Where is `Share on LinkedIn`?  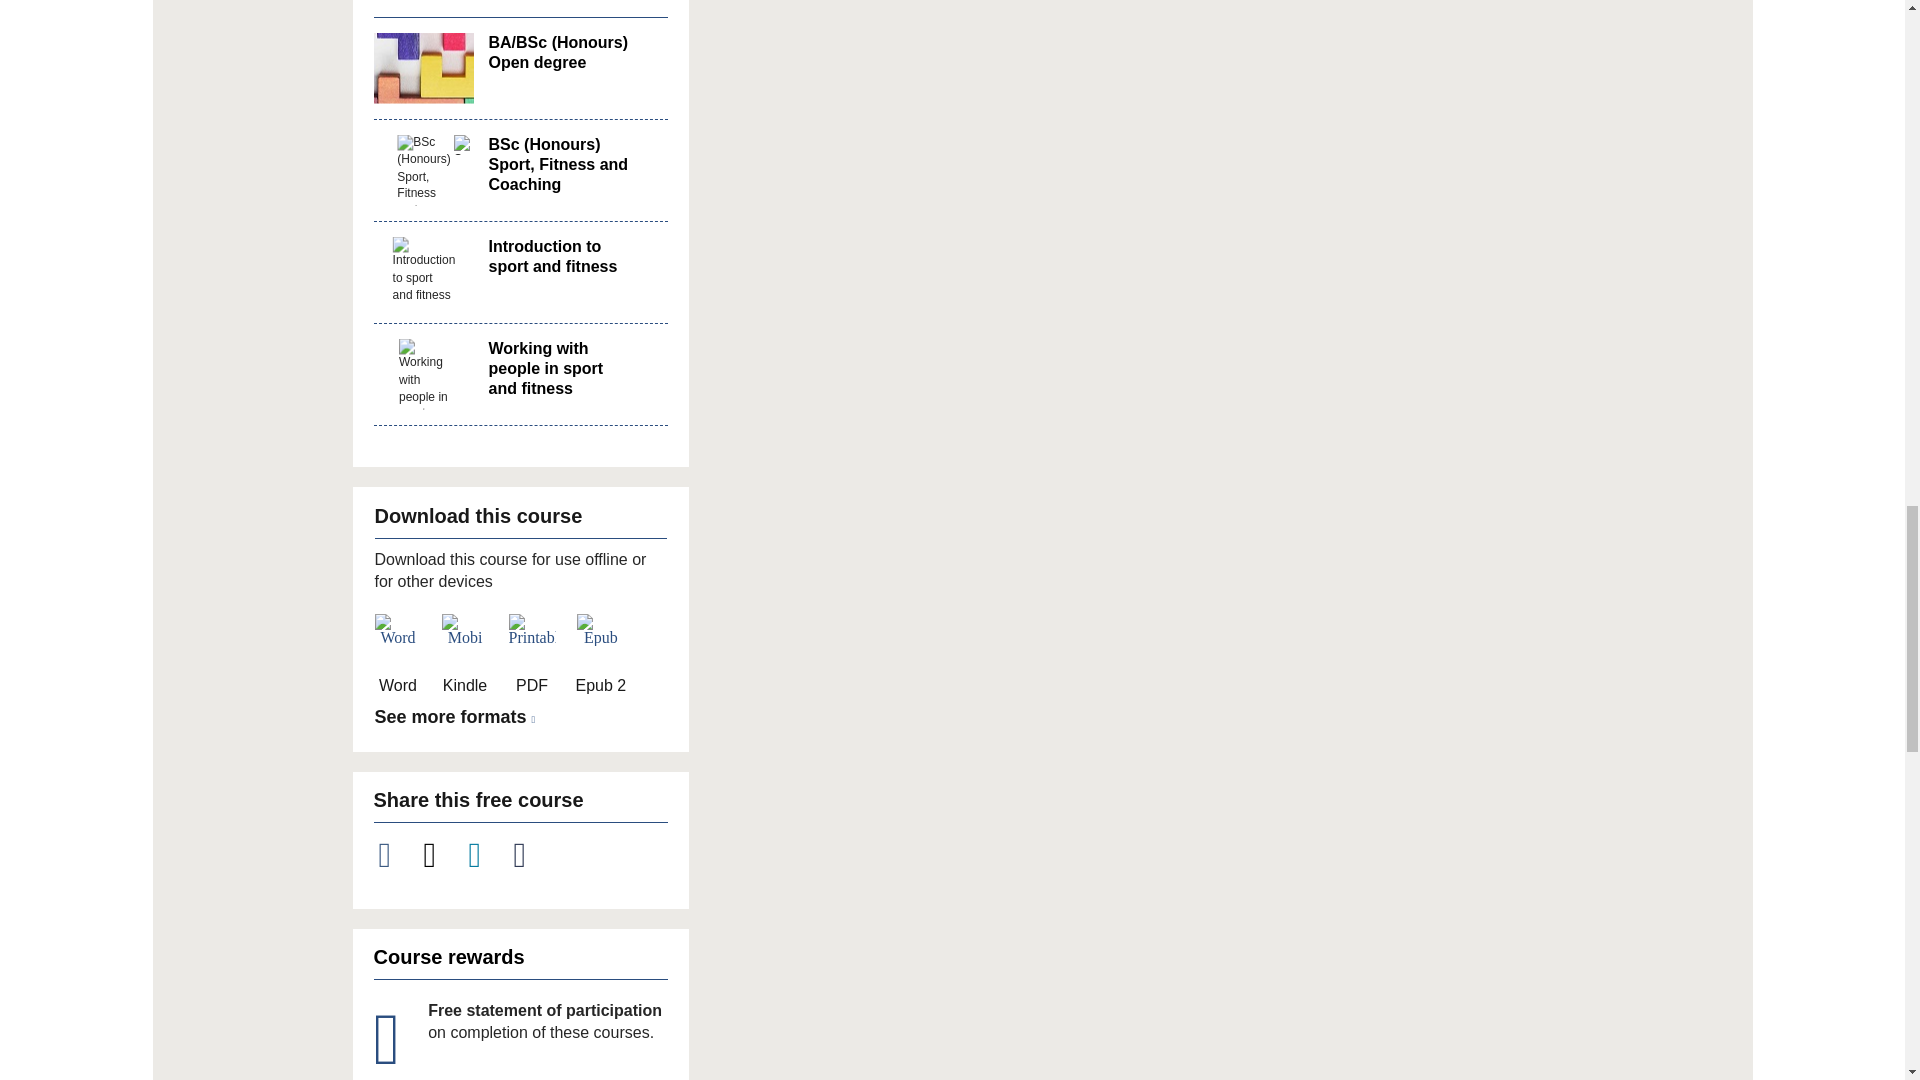 Share on LinkedIn is located at coordinates (486, 855).